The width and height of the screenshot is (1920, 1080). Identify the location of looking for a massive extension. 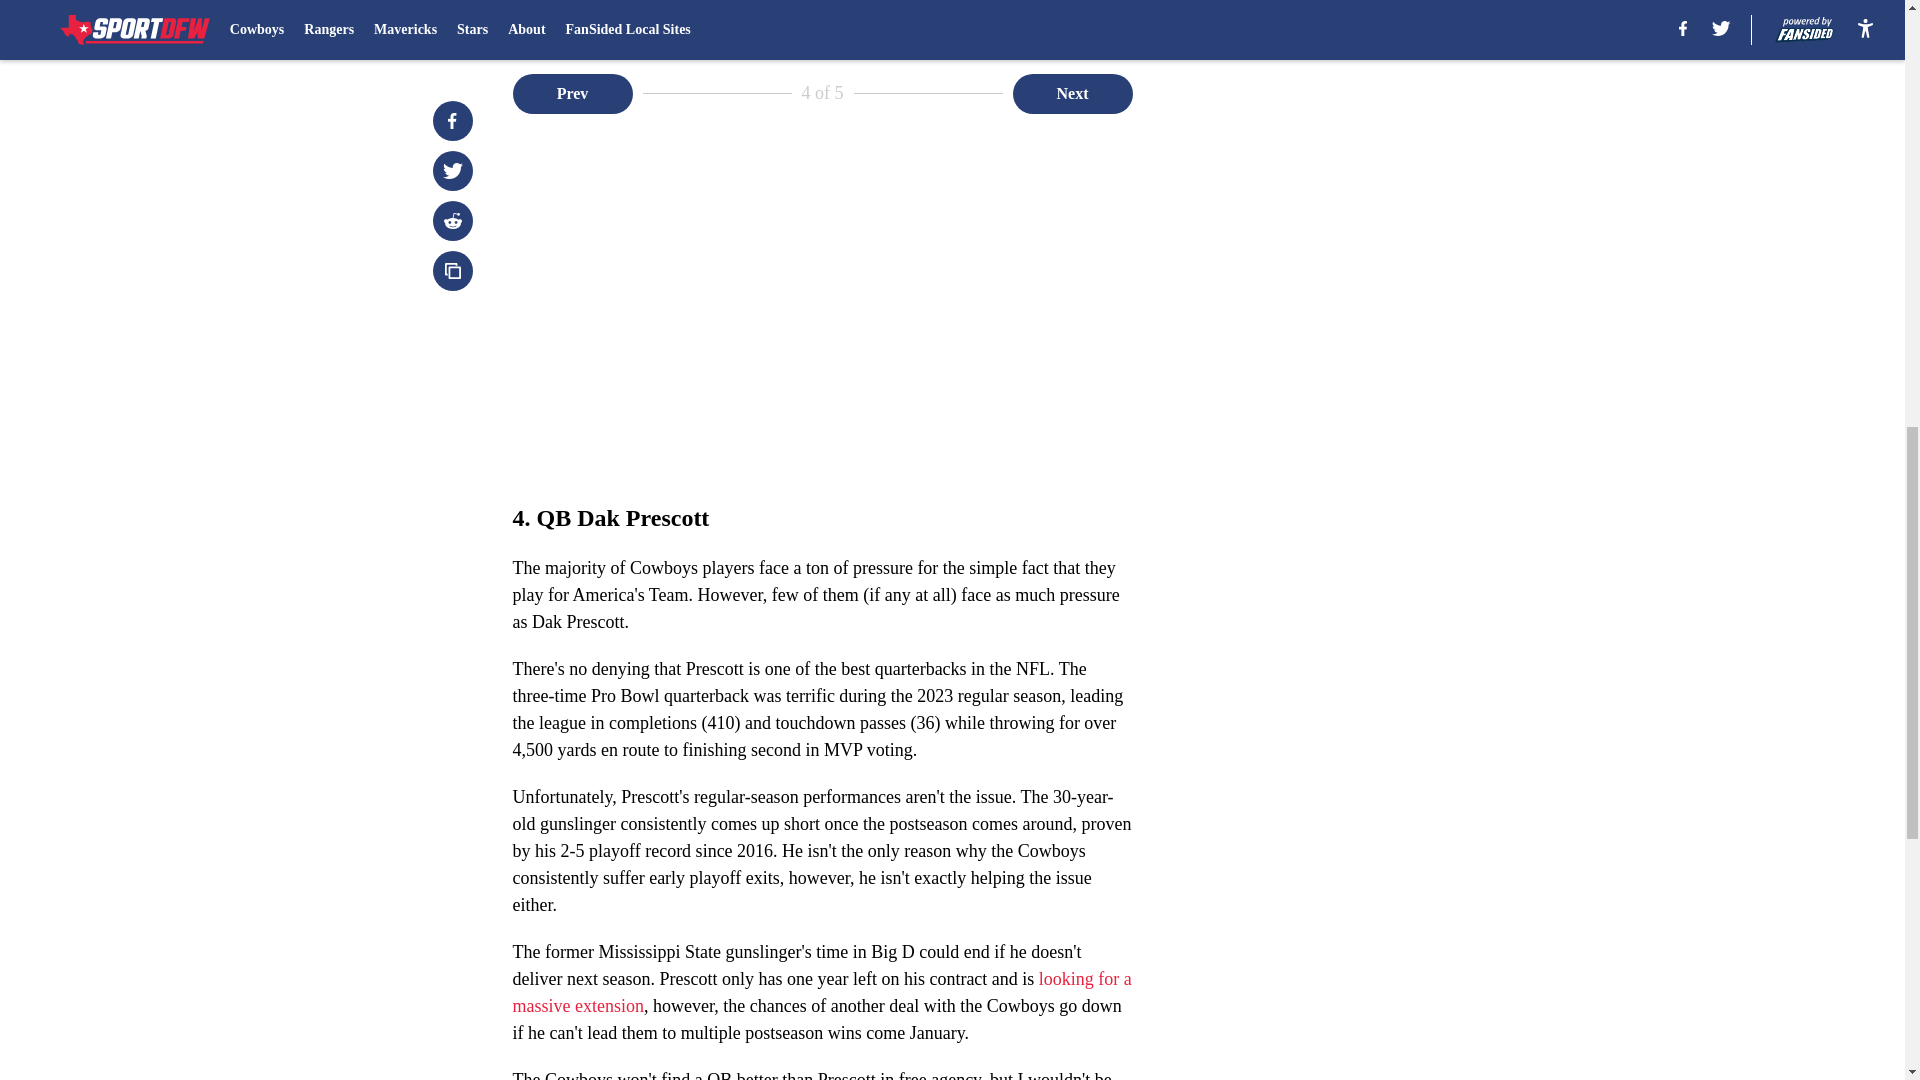
(821, 992).